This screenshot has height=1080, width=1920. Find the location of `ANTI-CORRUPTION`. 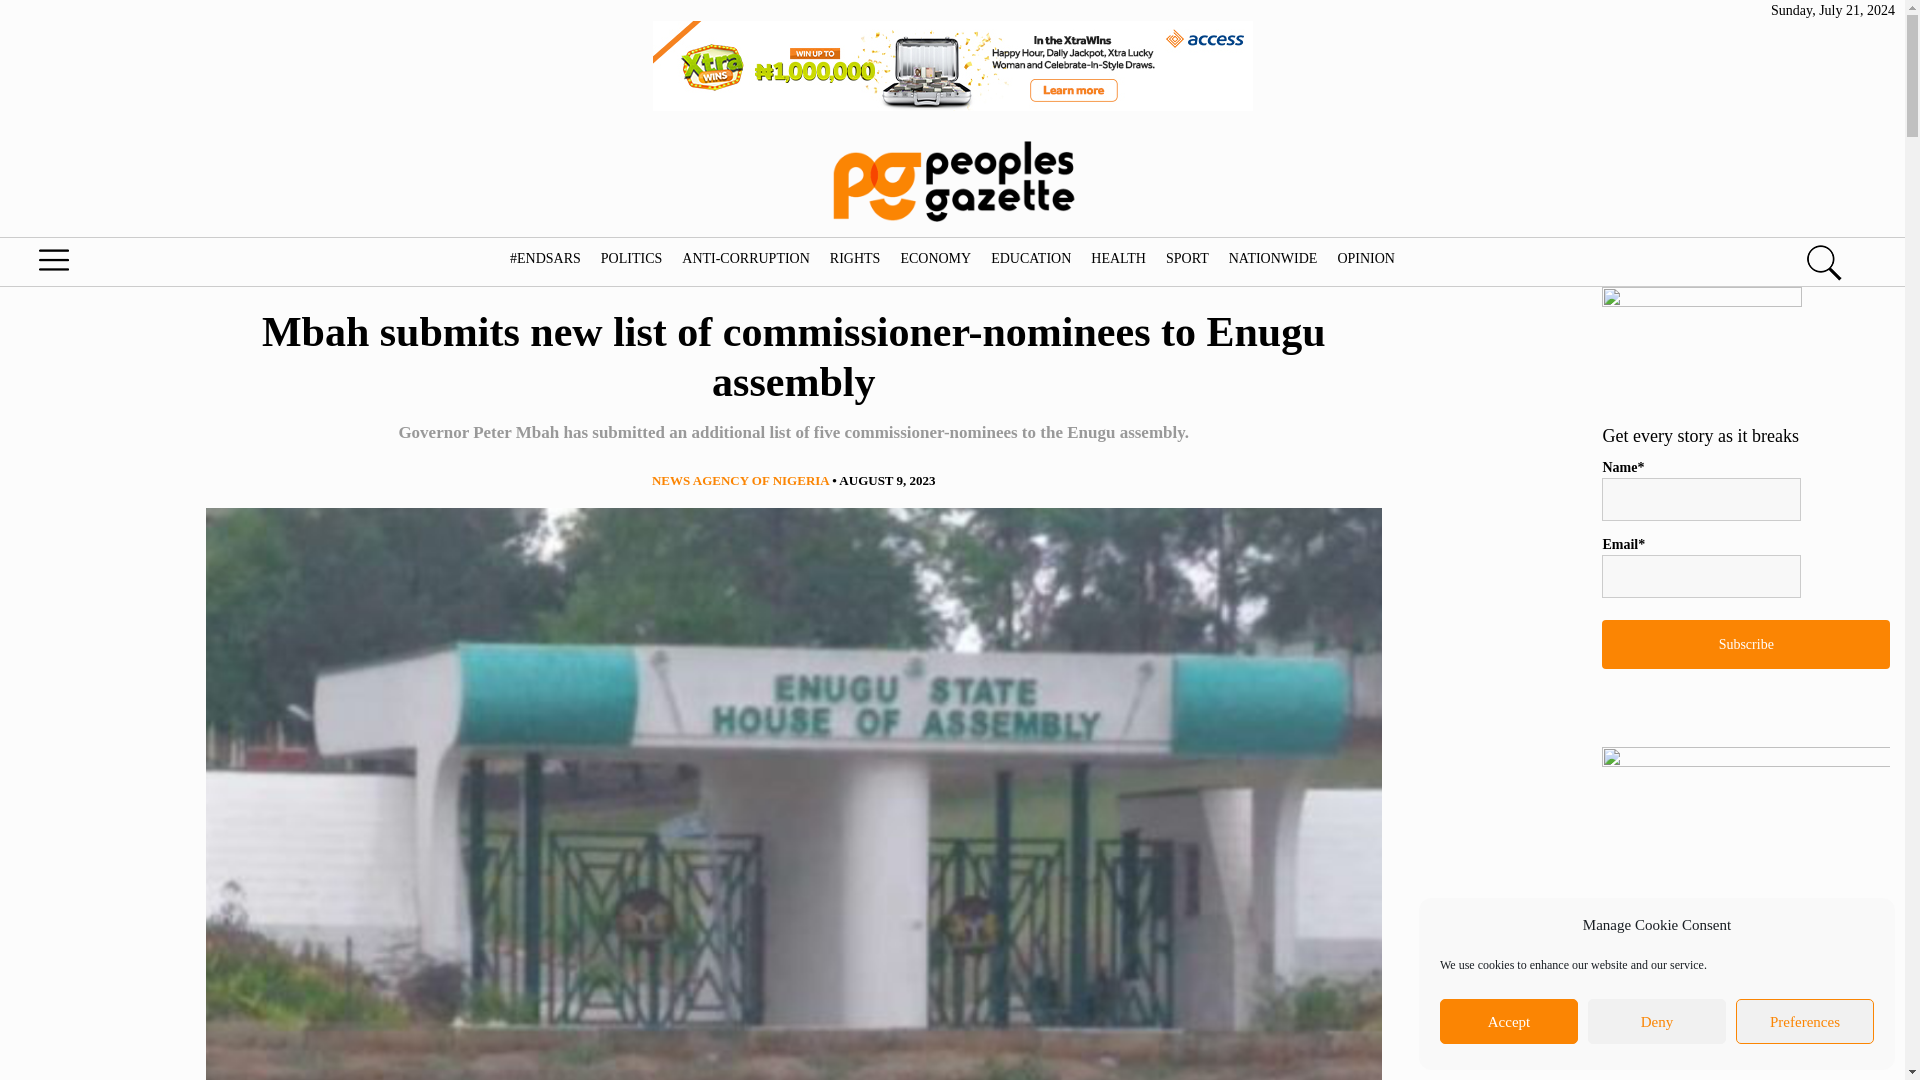

ANTI-CORRUPTION is located at coordinates (746, 258).